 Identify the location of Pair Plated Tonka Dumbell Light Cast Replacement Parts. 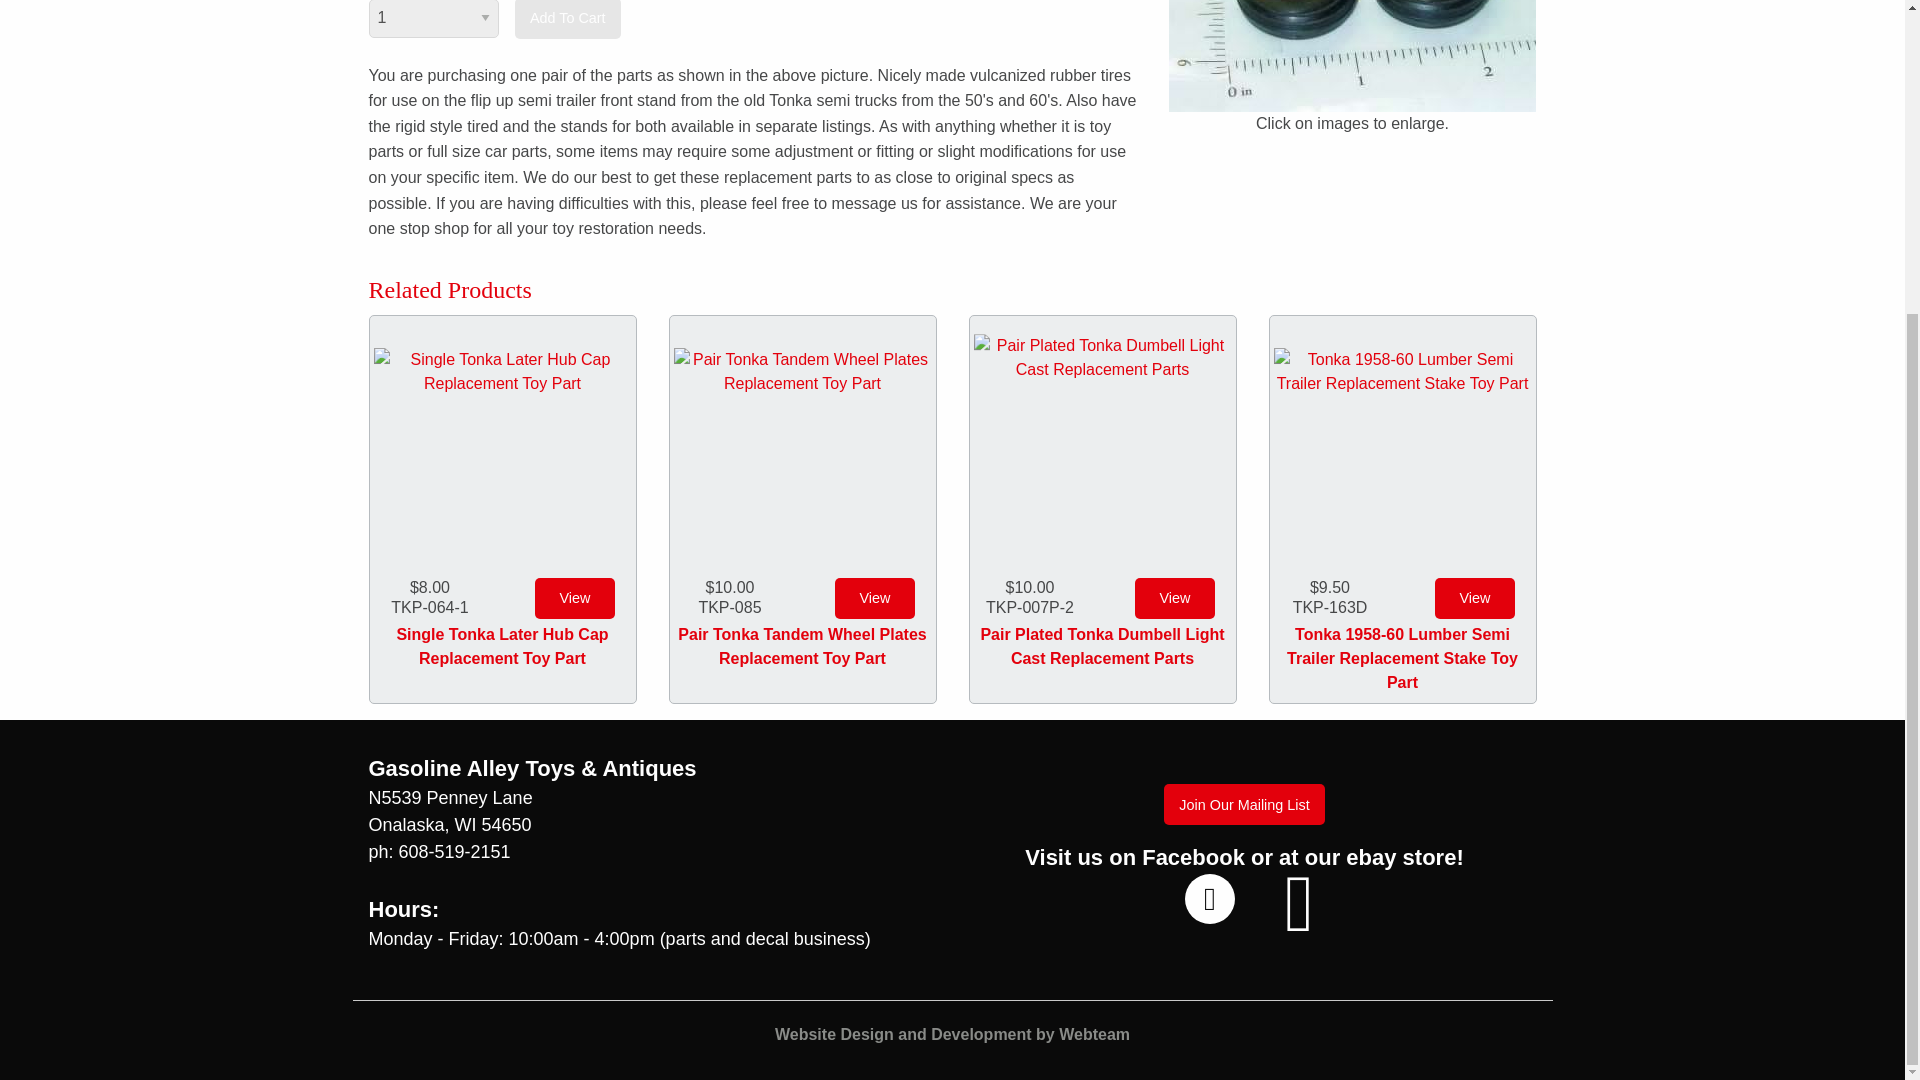
(1102, 646).